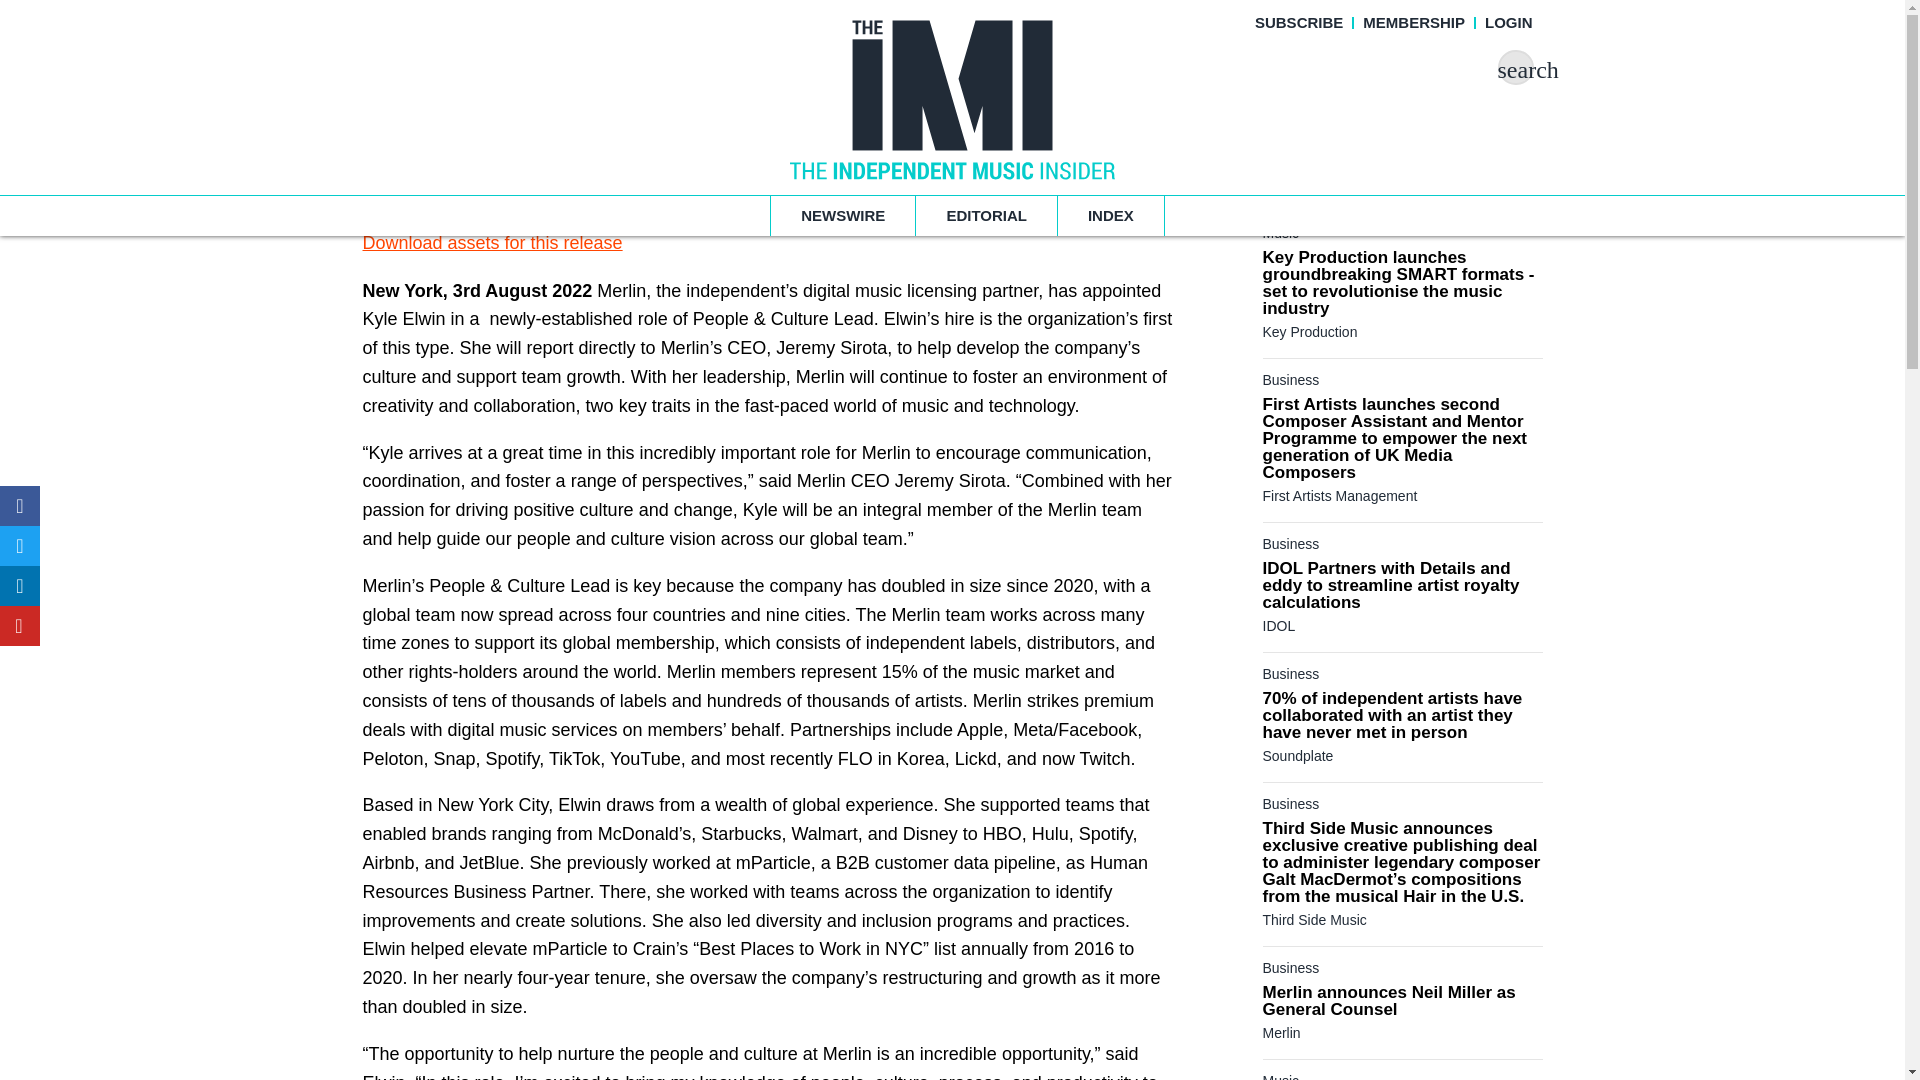 The height and width of the screenshot is (1080, 1920). What do you see at coordinates (1111, 216) in the screenshot?
I see `INDEX` at bounding box center [1111, 216].